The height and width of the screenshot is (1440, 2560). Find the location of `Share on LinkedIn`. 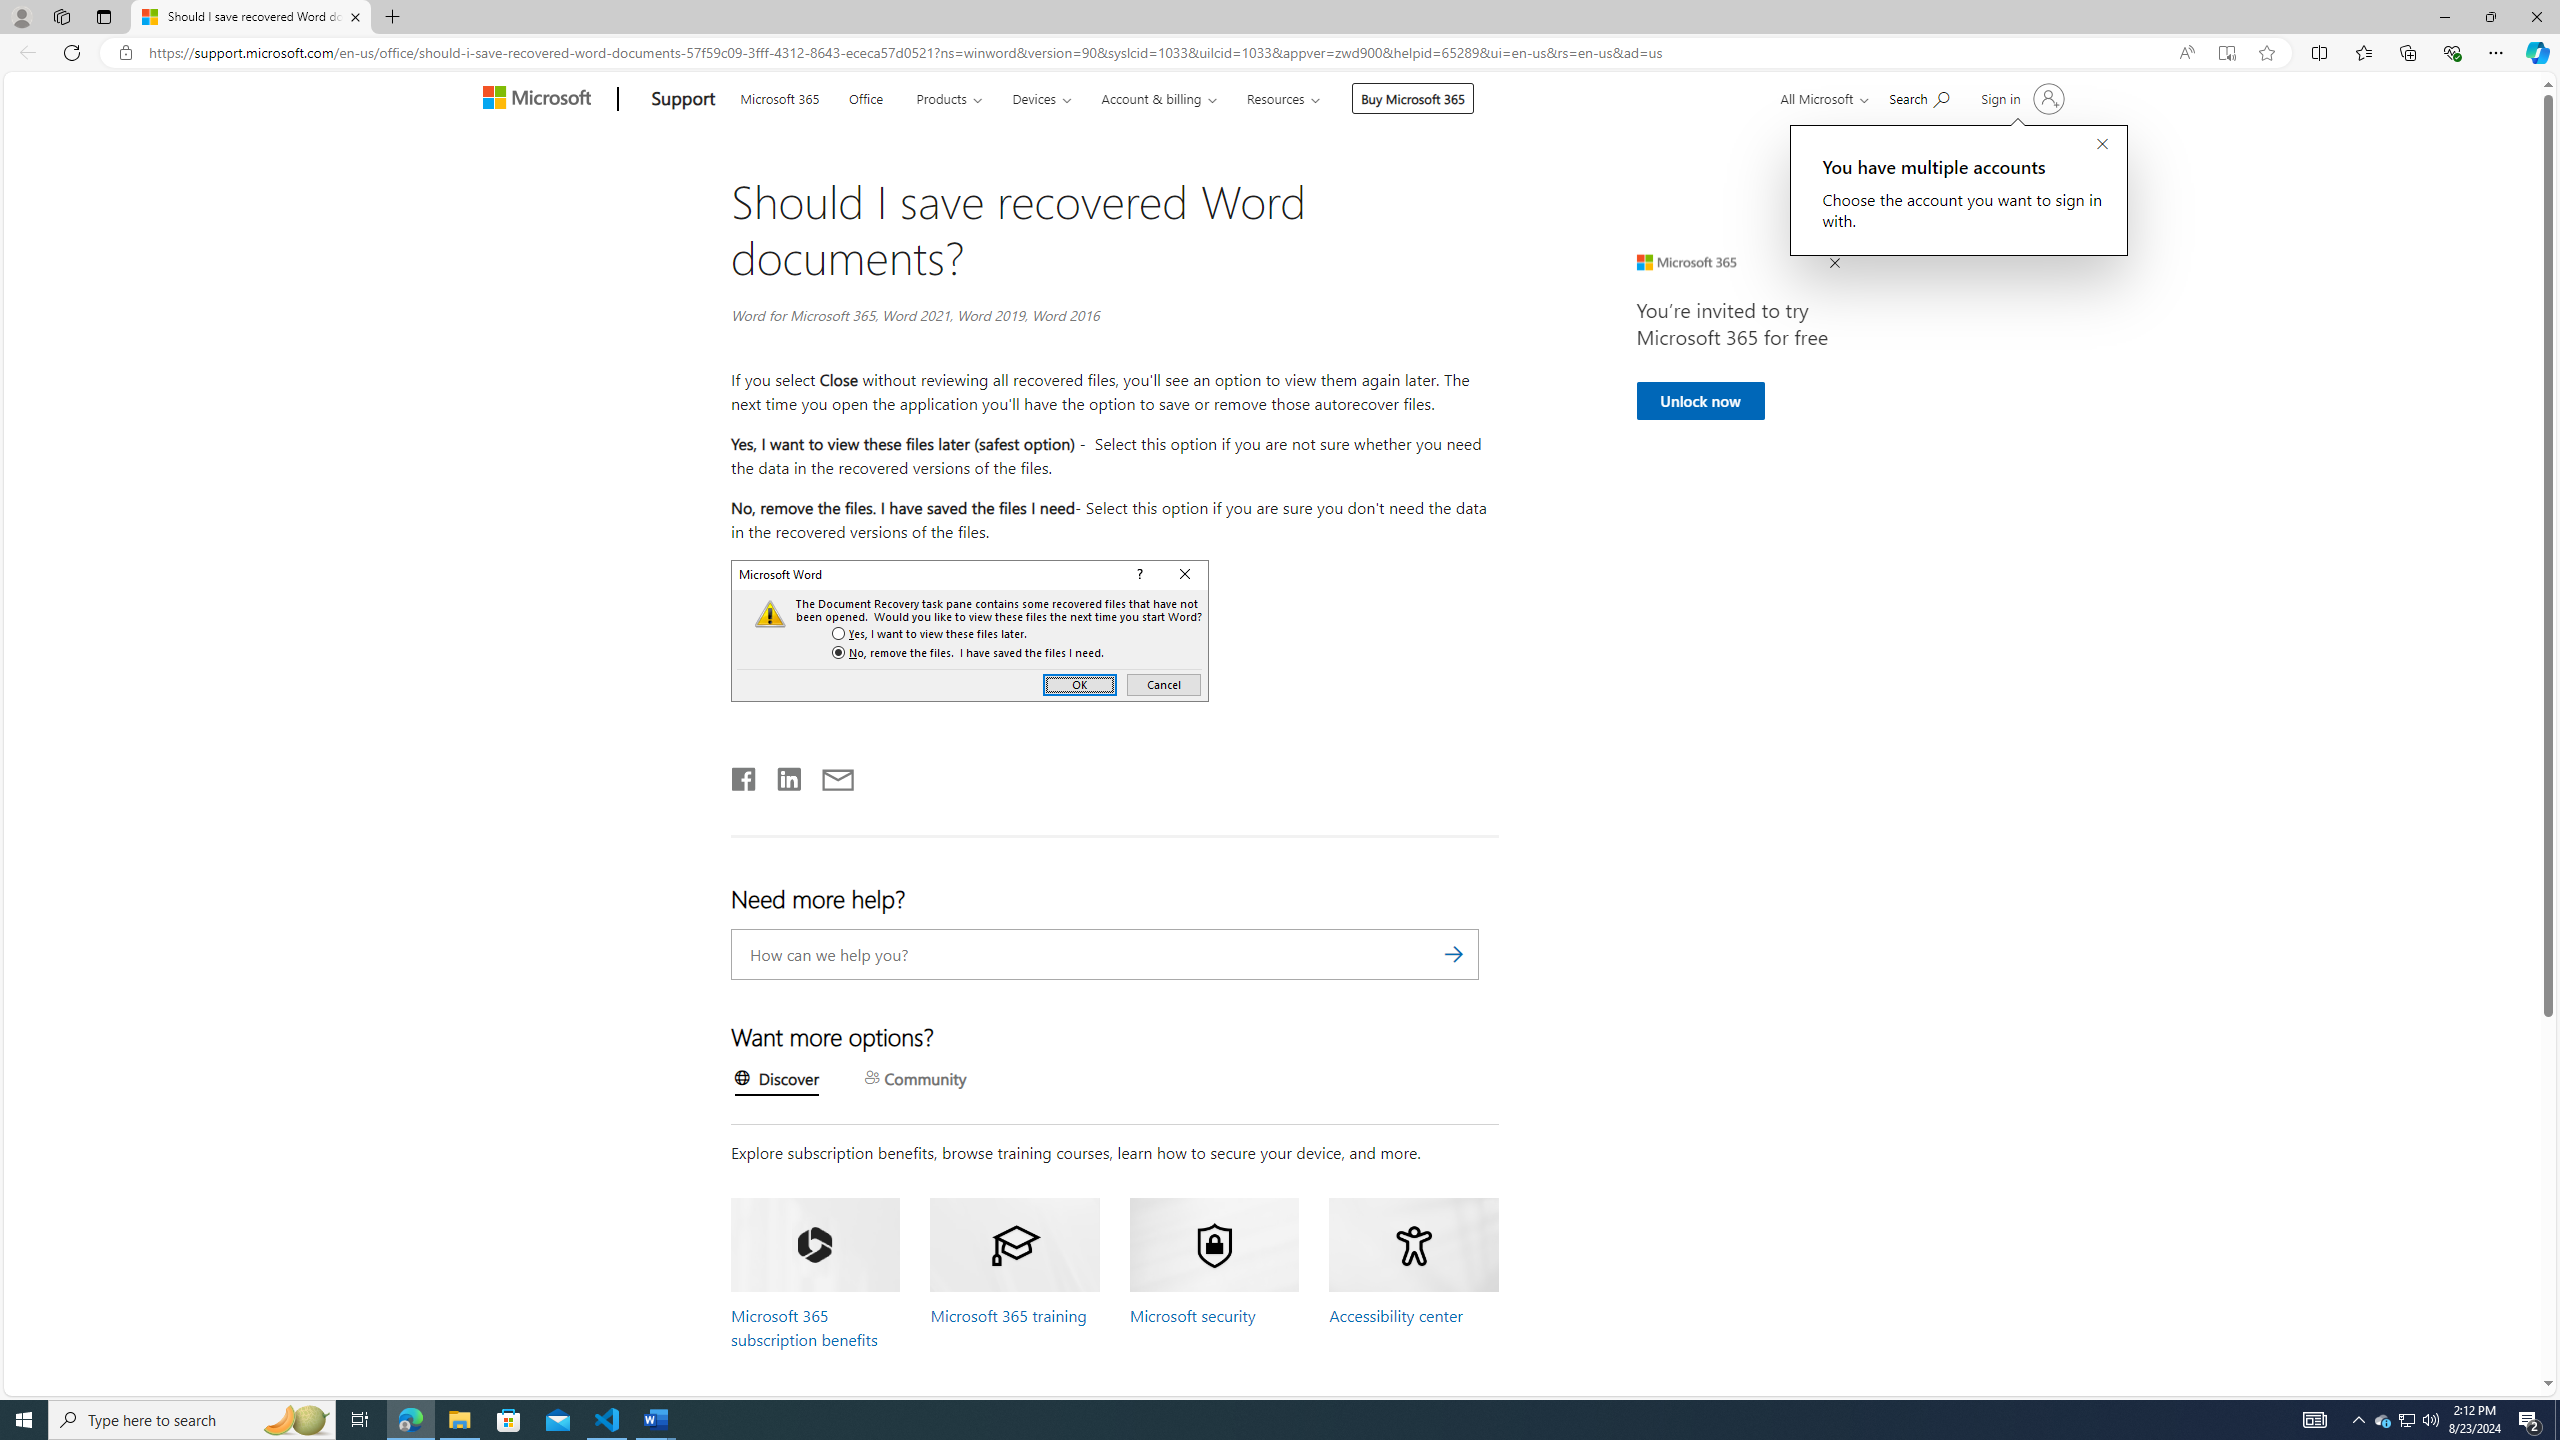

Share on LinkedIn is located at coordinates (780, 776).